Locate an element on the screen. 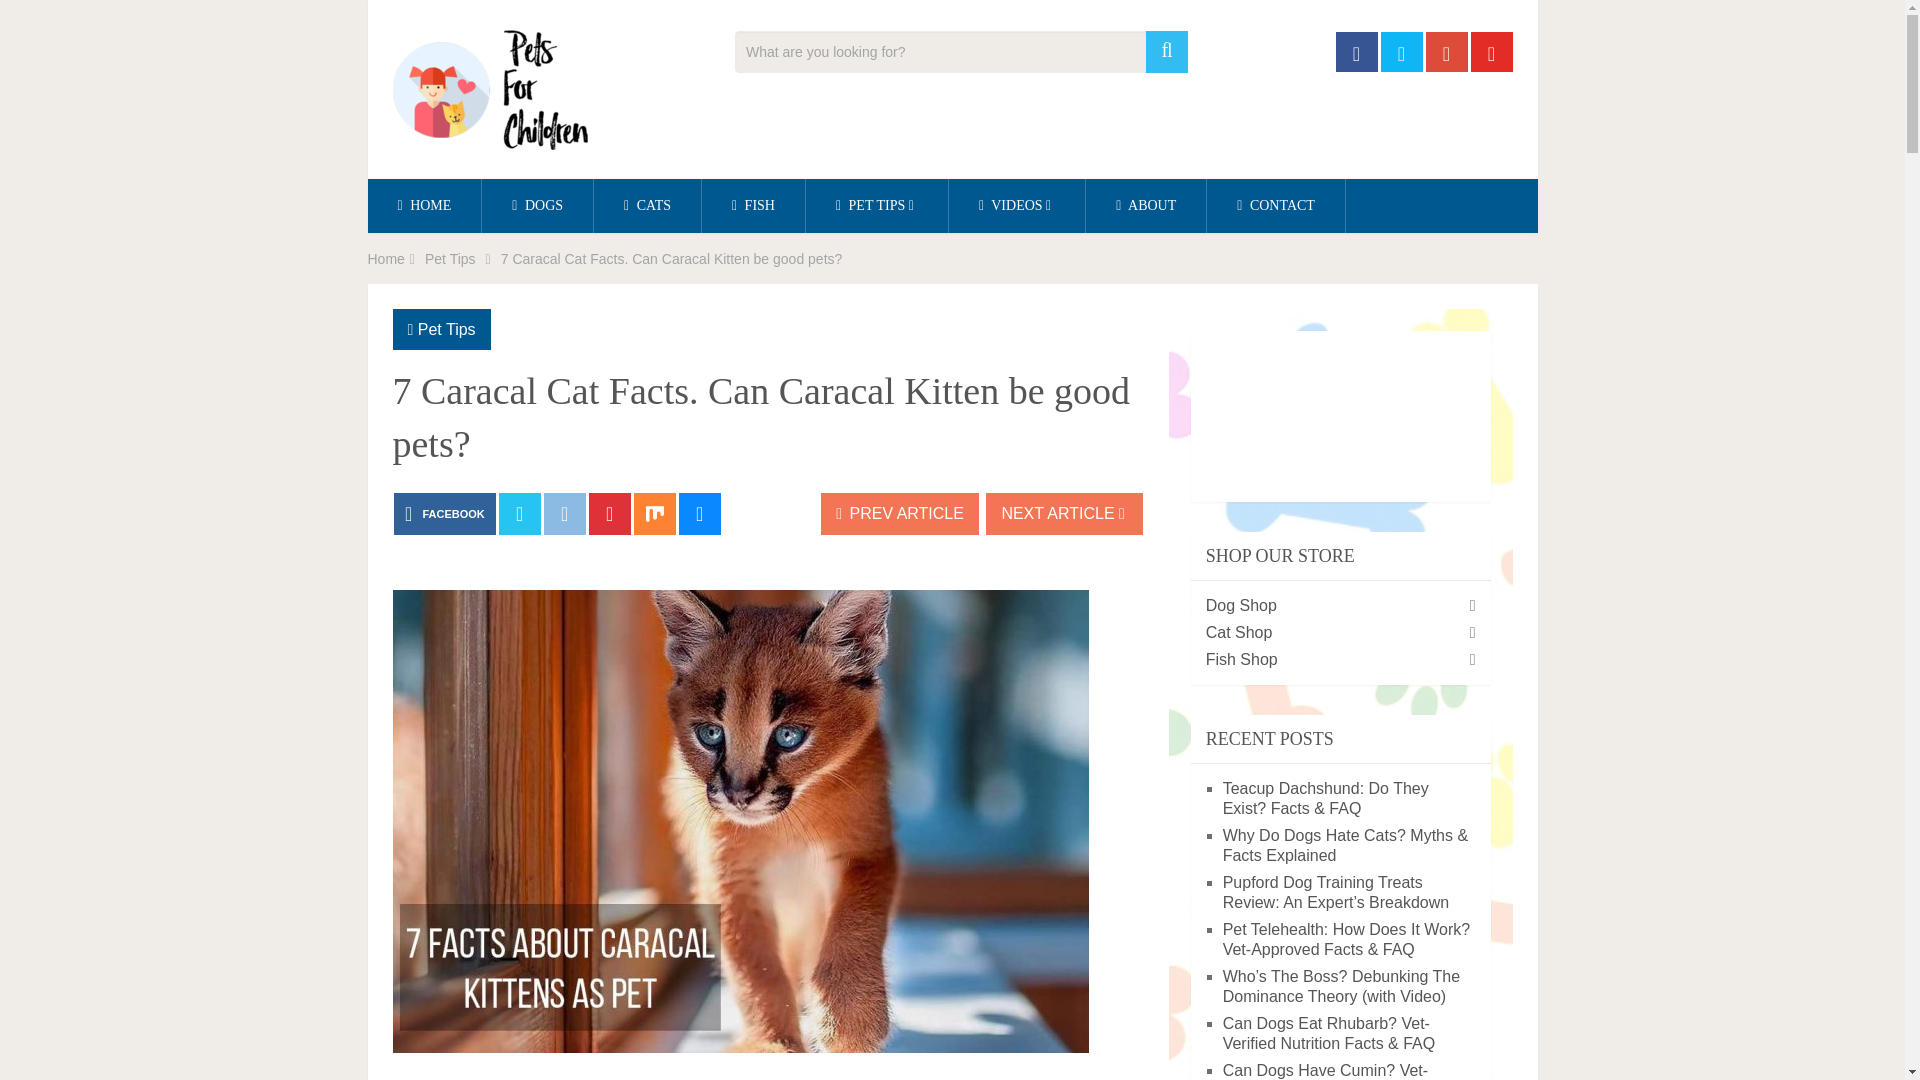  Home is located at coordinates (386, 258).